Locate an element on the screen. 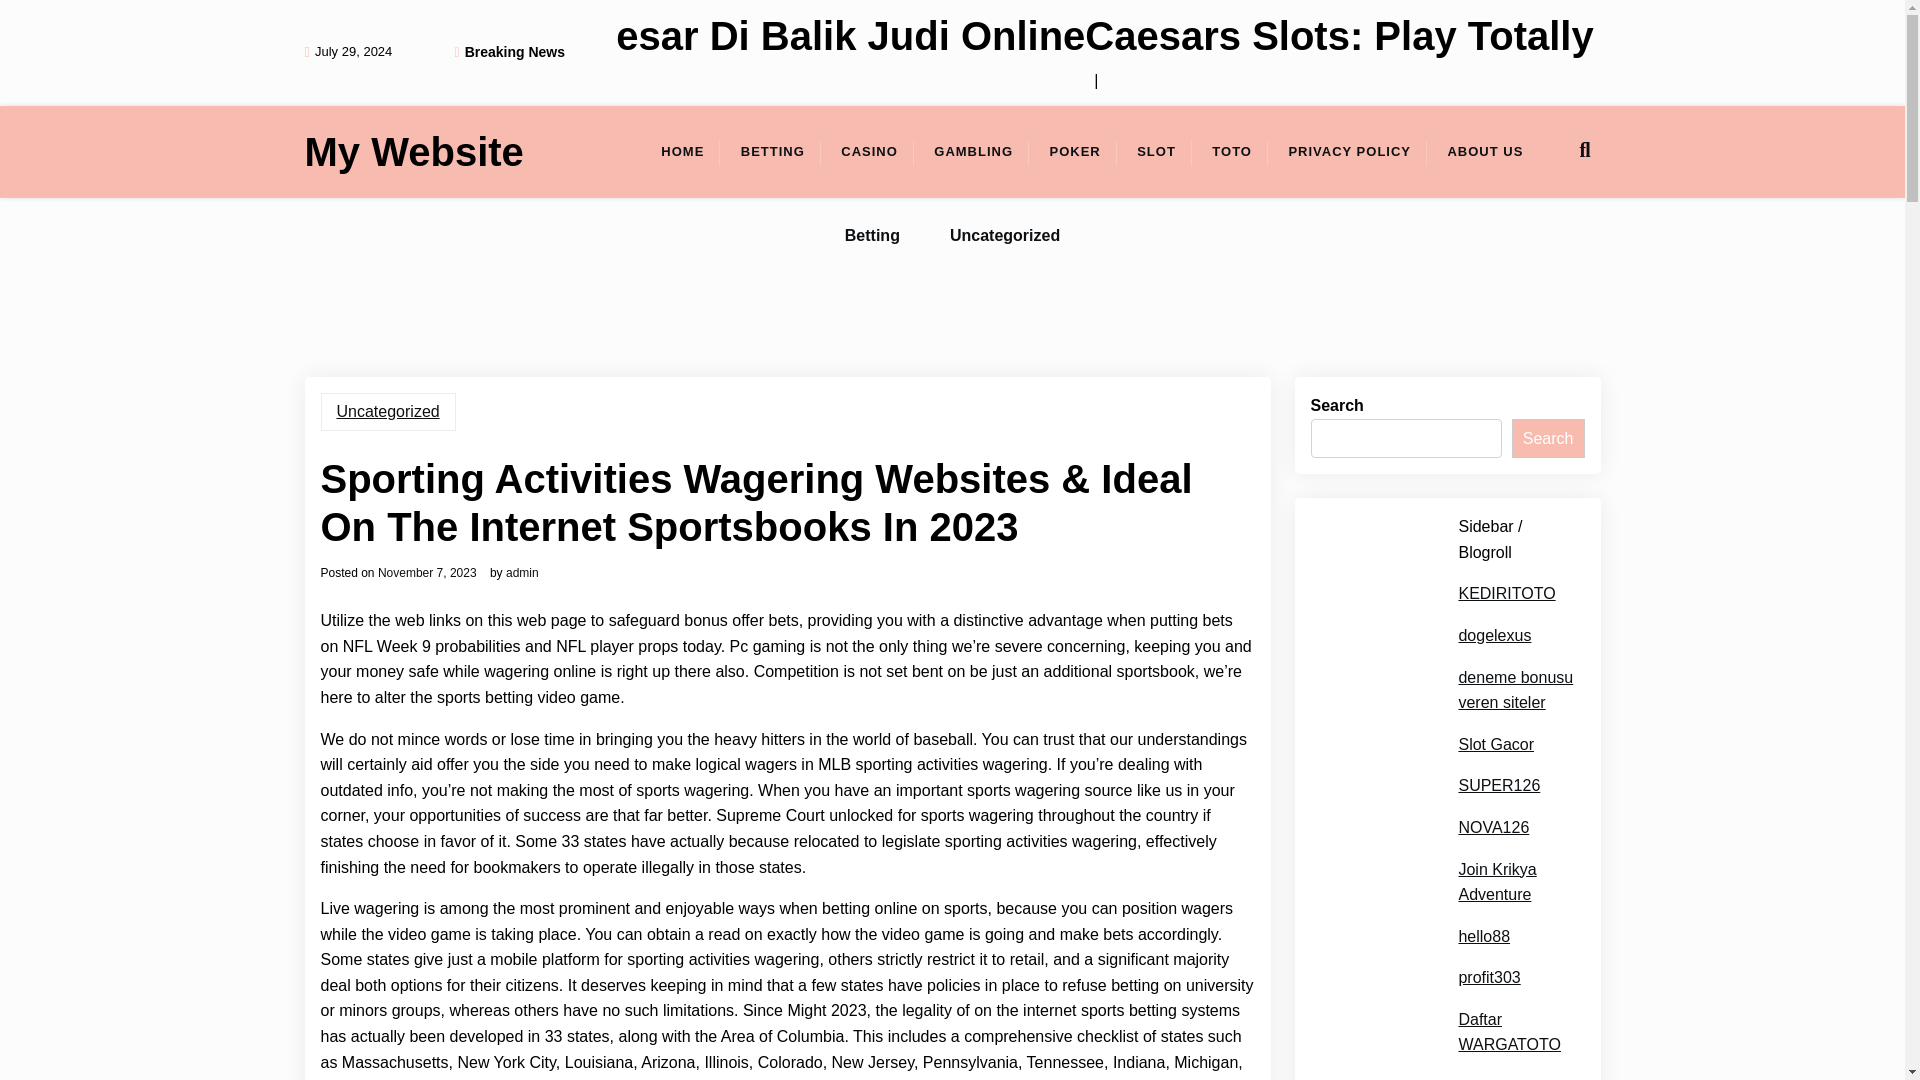 Image resolution: width=1920 pixels, height=1080 pixels. Search is located at coordinates (1548, 439).